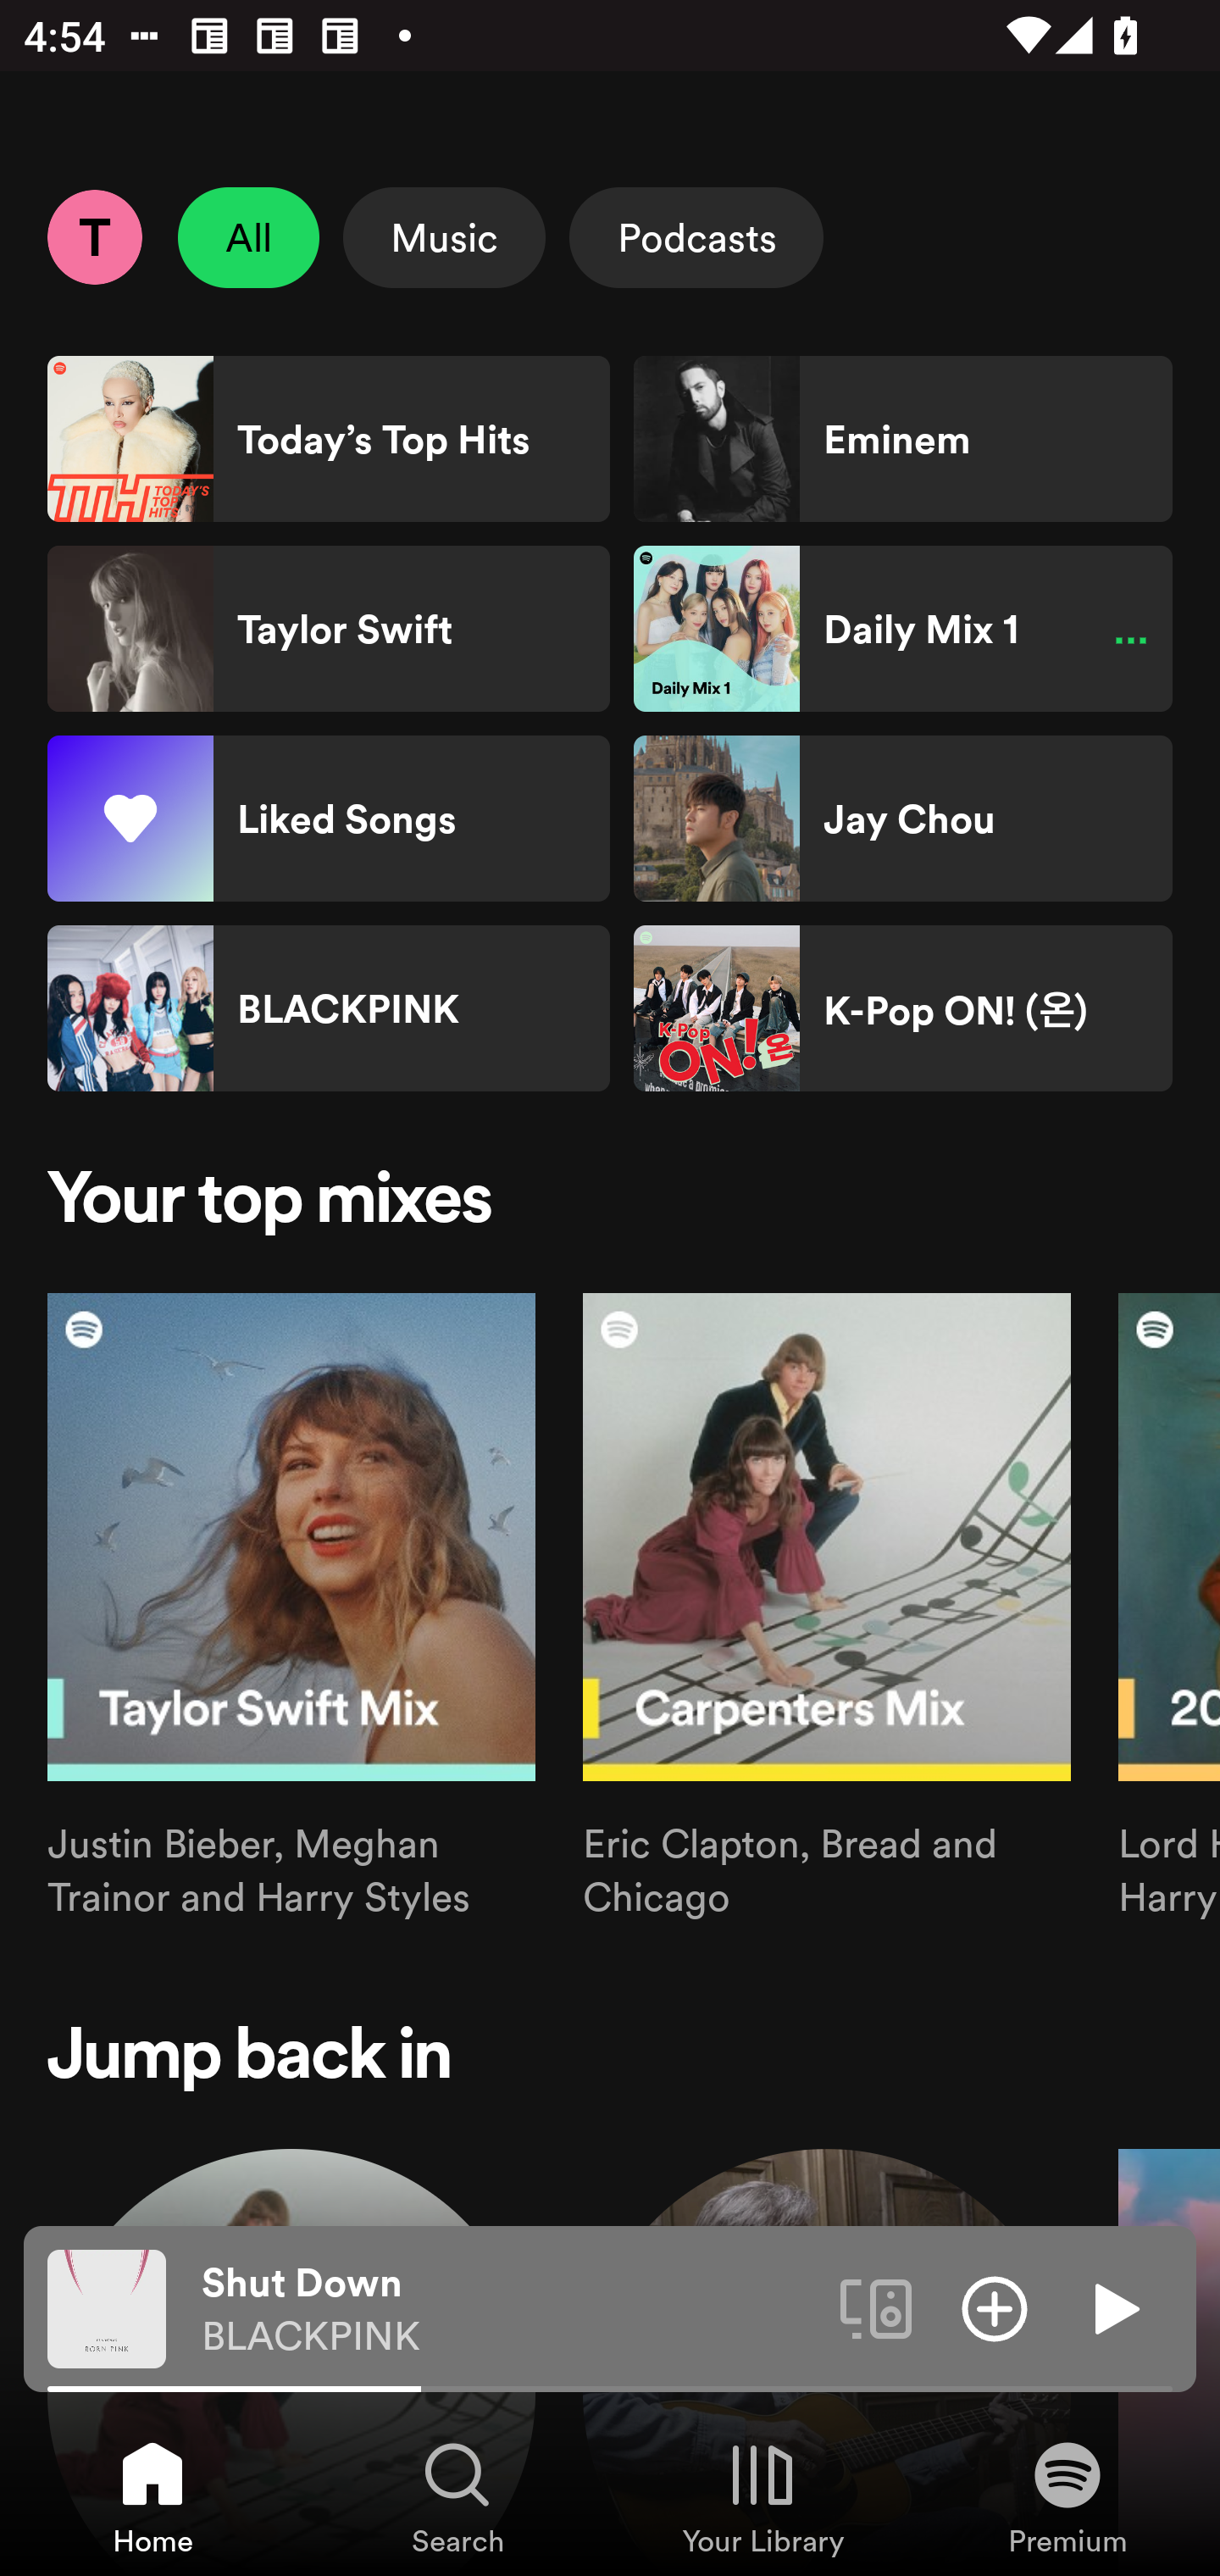  Describe the element at coordinates (249, 237) in the screenshot. I see `All Unselect All` at that location.